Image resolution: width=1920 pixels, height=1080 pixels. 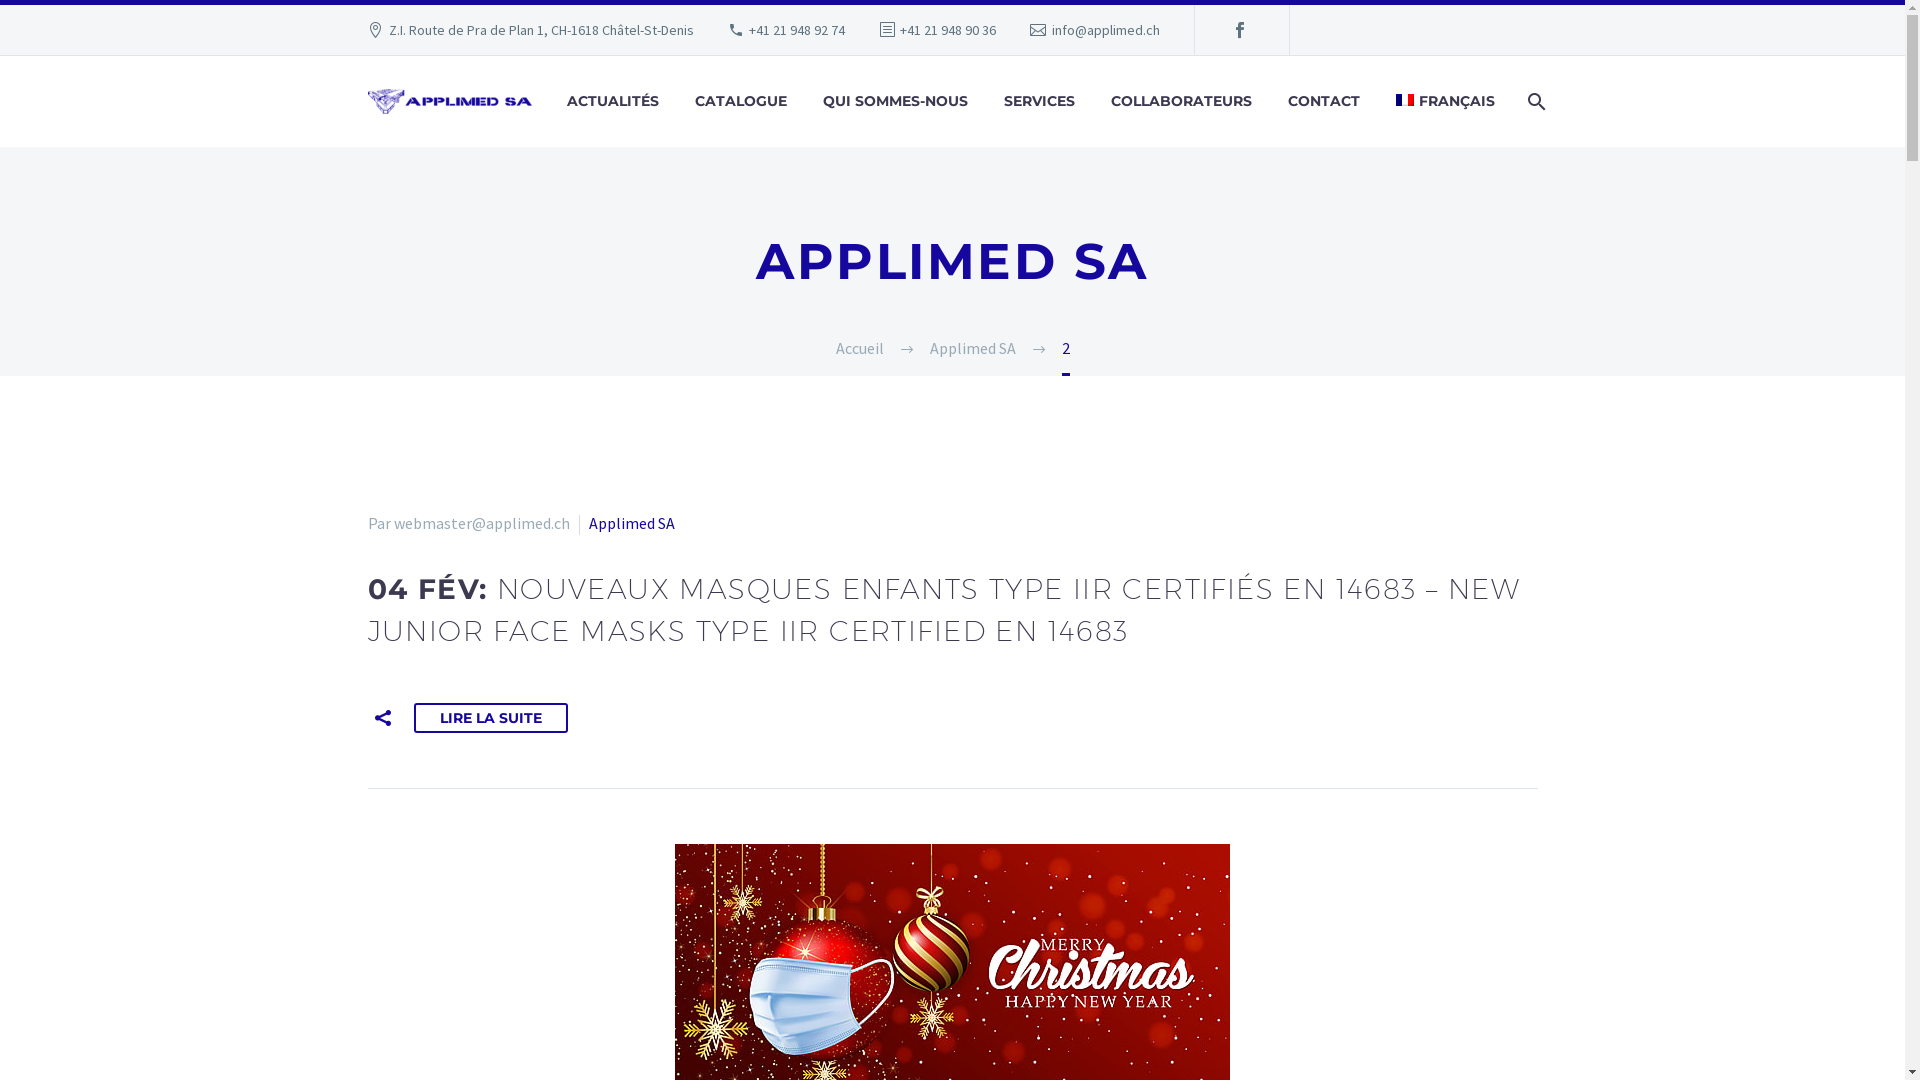 What do you see at coordinates (1040, 102) in the screenshot?
I see `SERVICES` at bounding box center [1040, 102].